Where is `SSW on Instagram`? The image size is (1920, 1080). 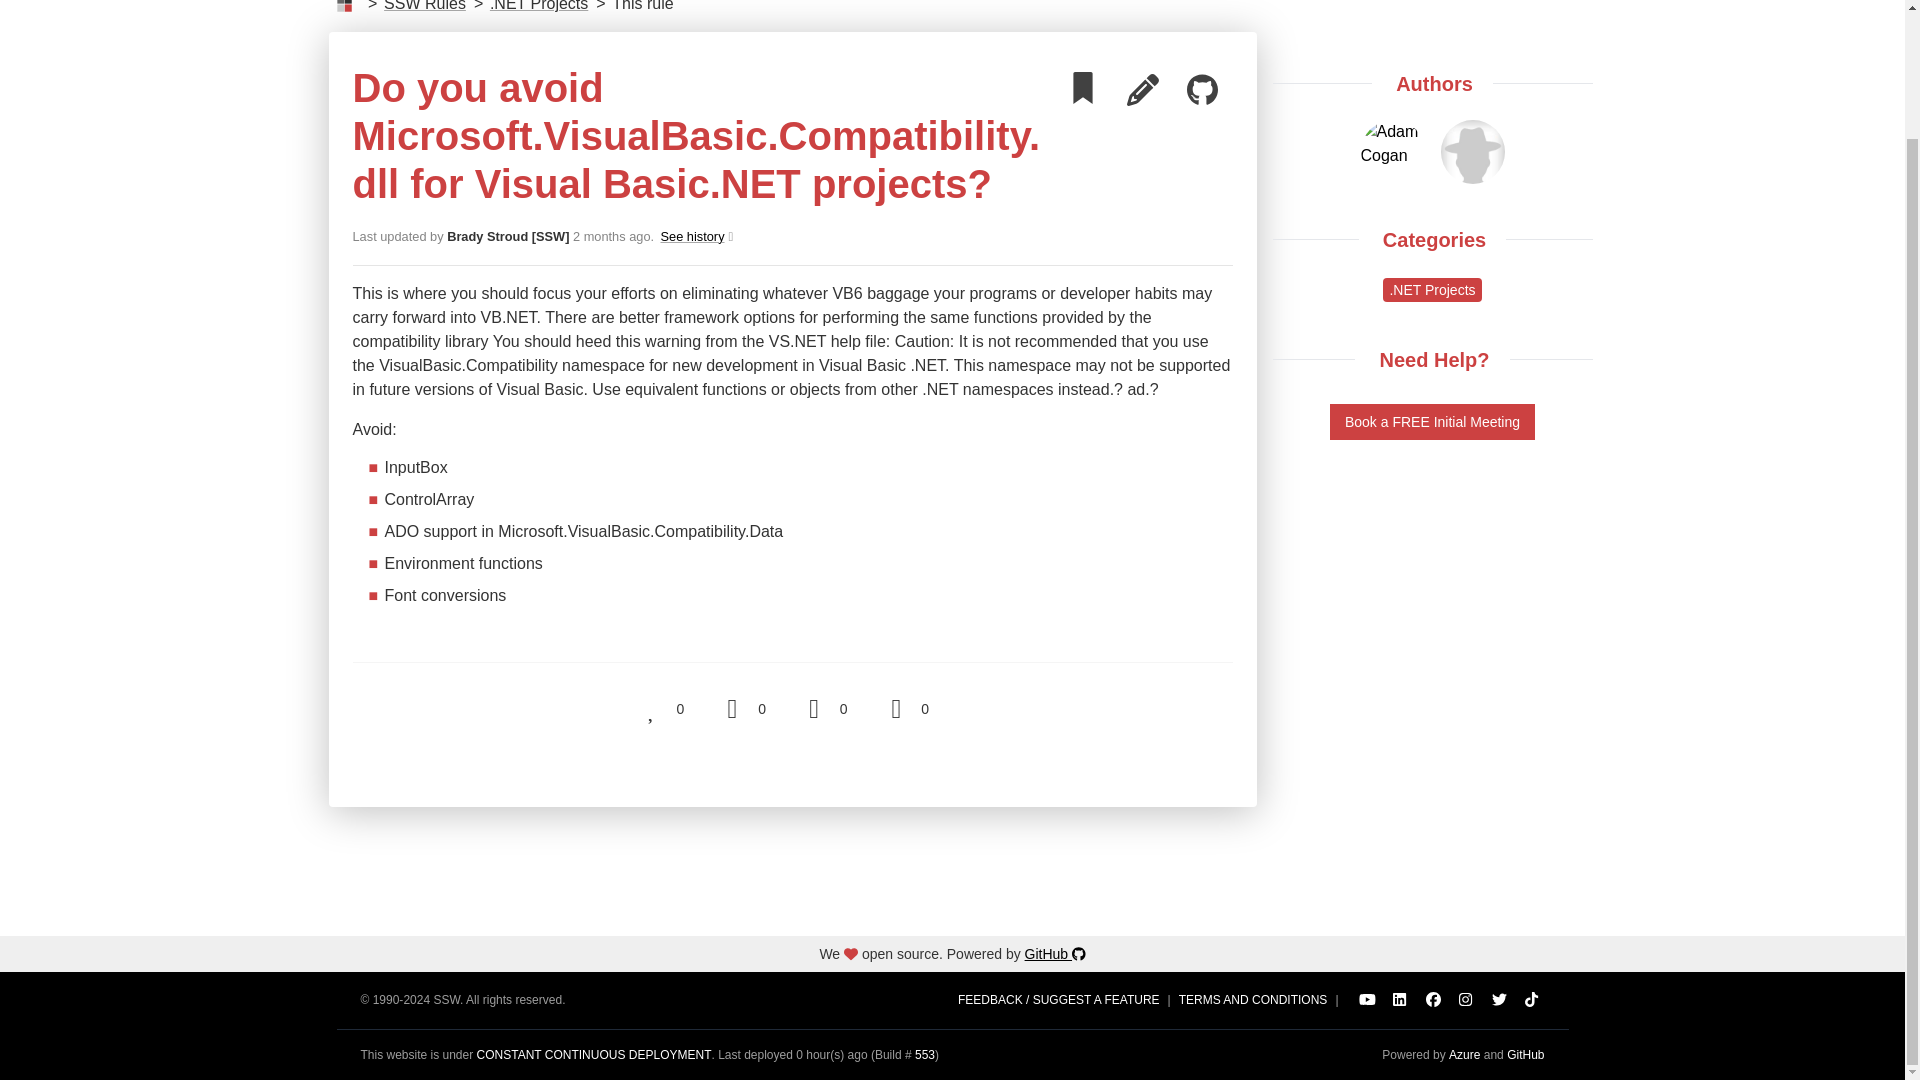 SSW on Instagram is located at coordinates (1498, 1000).